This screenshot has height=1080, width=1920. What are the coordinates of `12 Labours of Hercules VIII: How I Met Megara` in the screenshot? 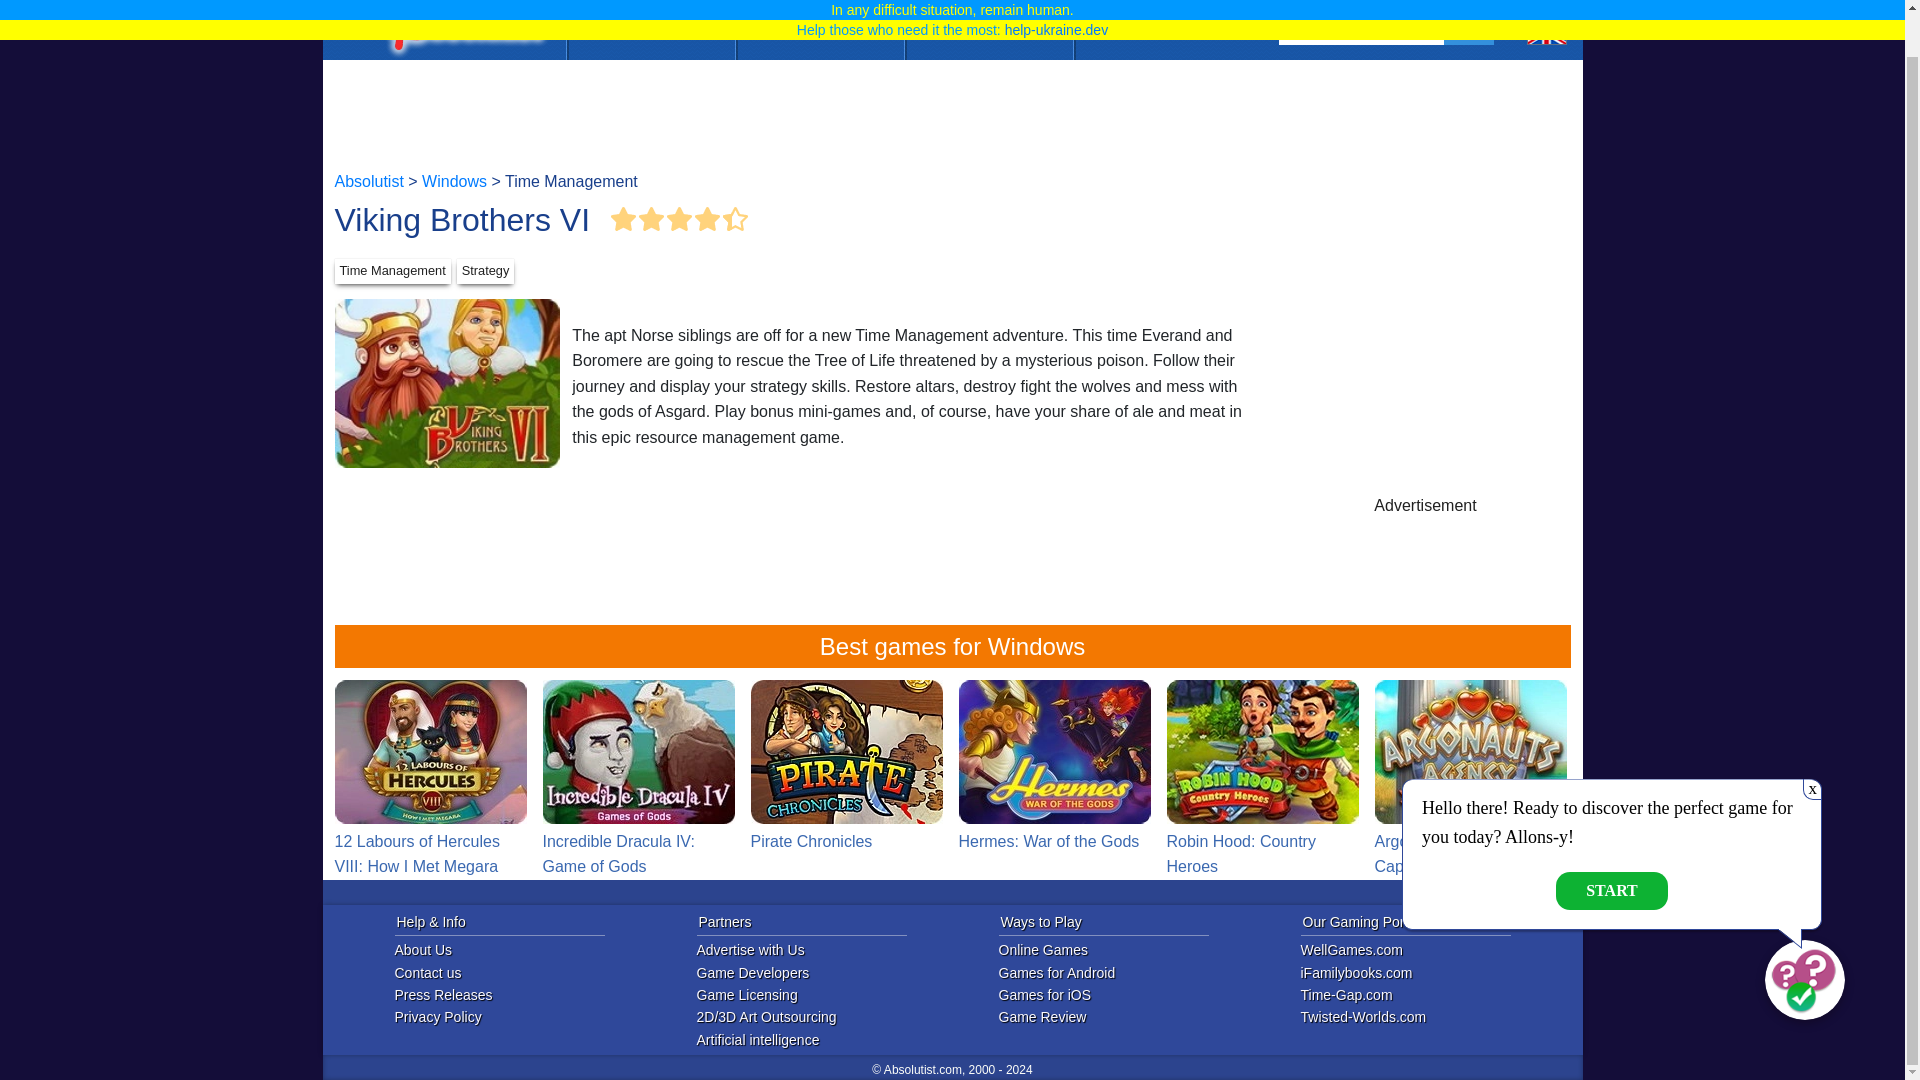 It's located at (430, 752).